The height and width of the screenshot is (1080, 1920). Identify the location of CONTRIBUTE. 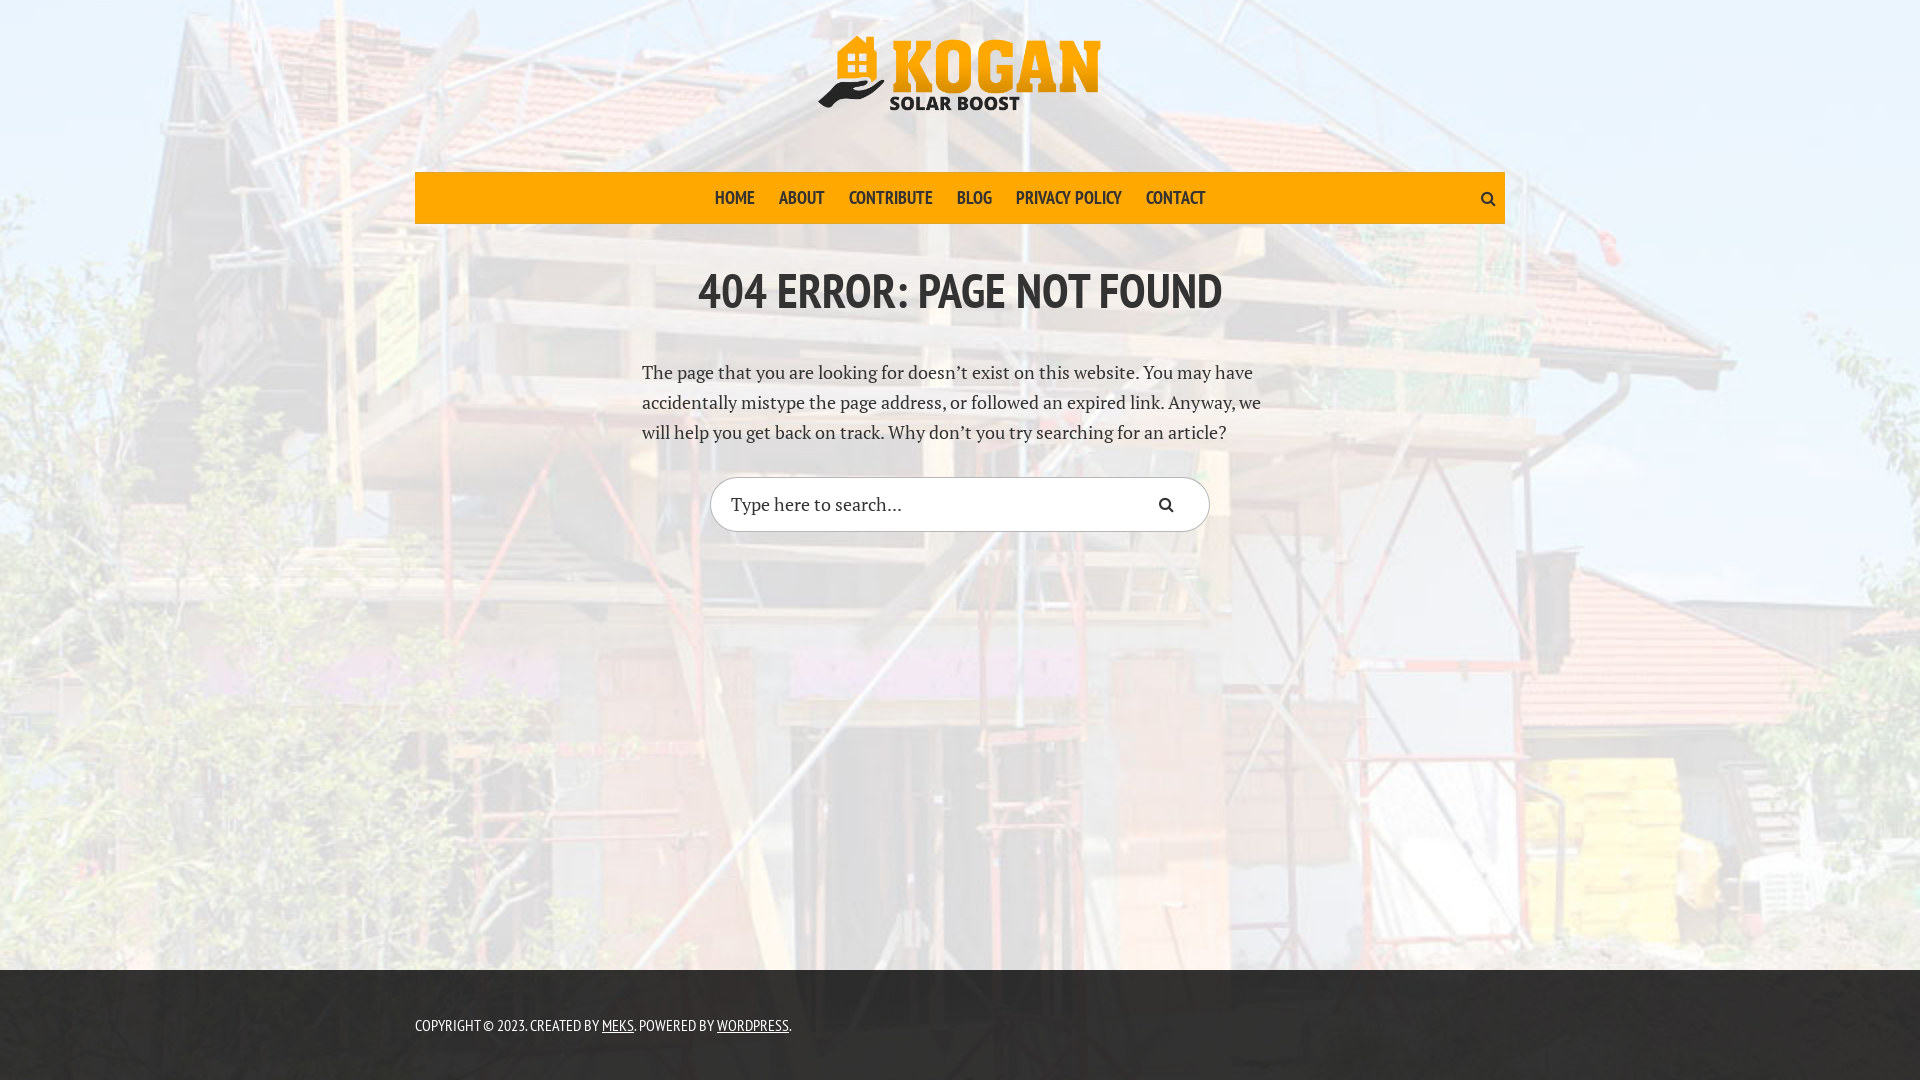
(890, 198).